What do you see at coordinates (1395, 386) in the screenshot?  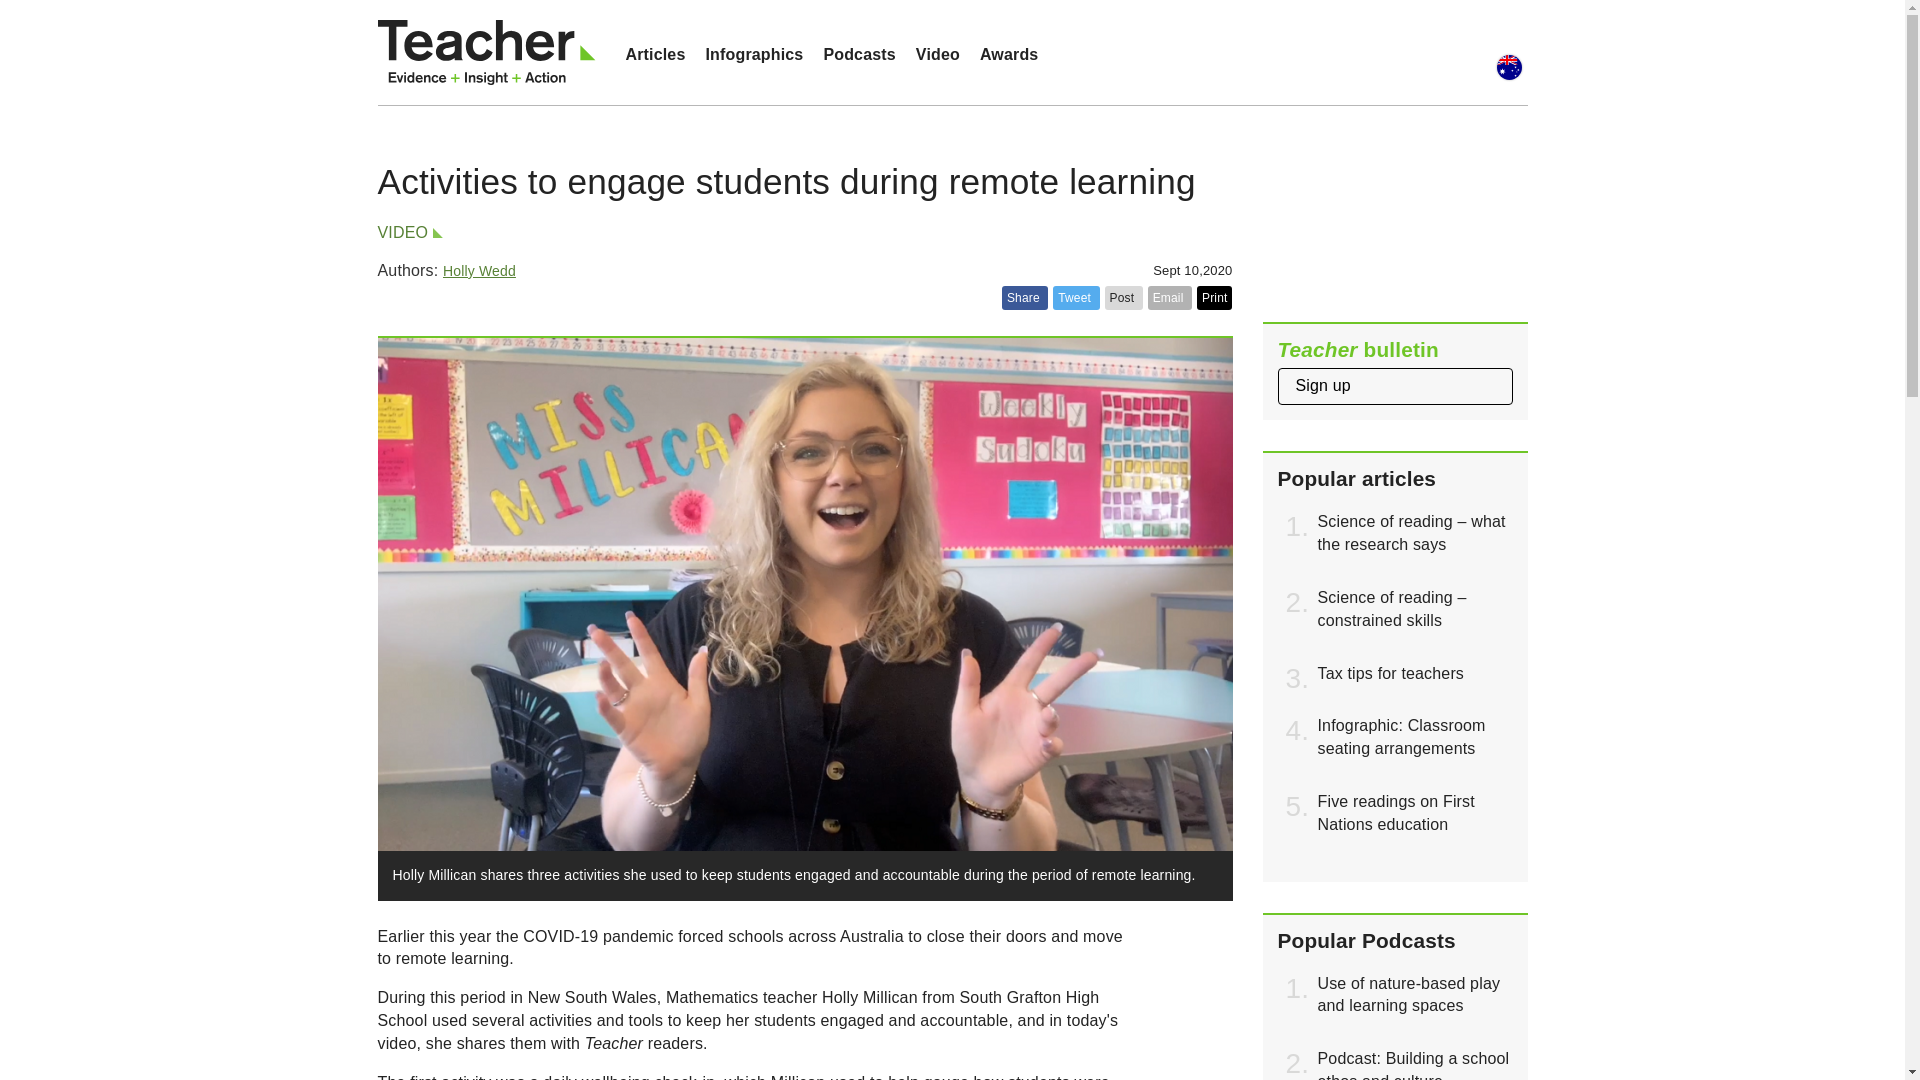 I see `Sign up` at bounding box center [1395, 386].